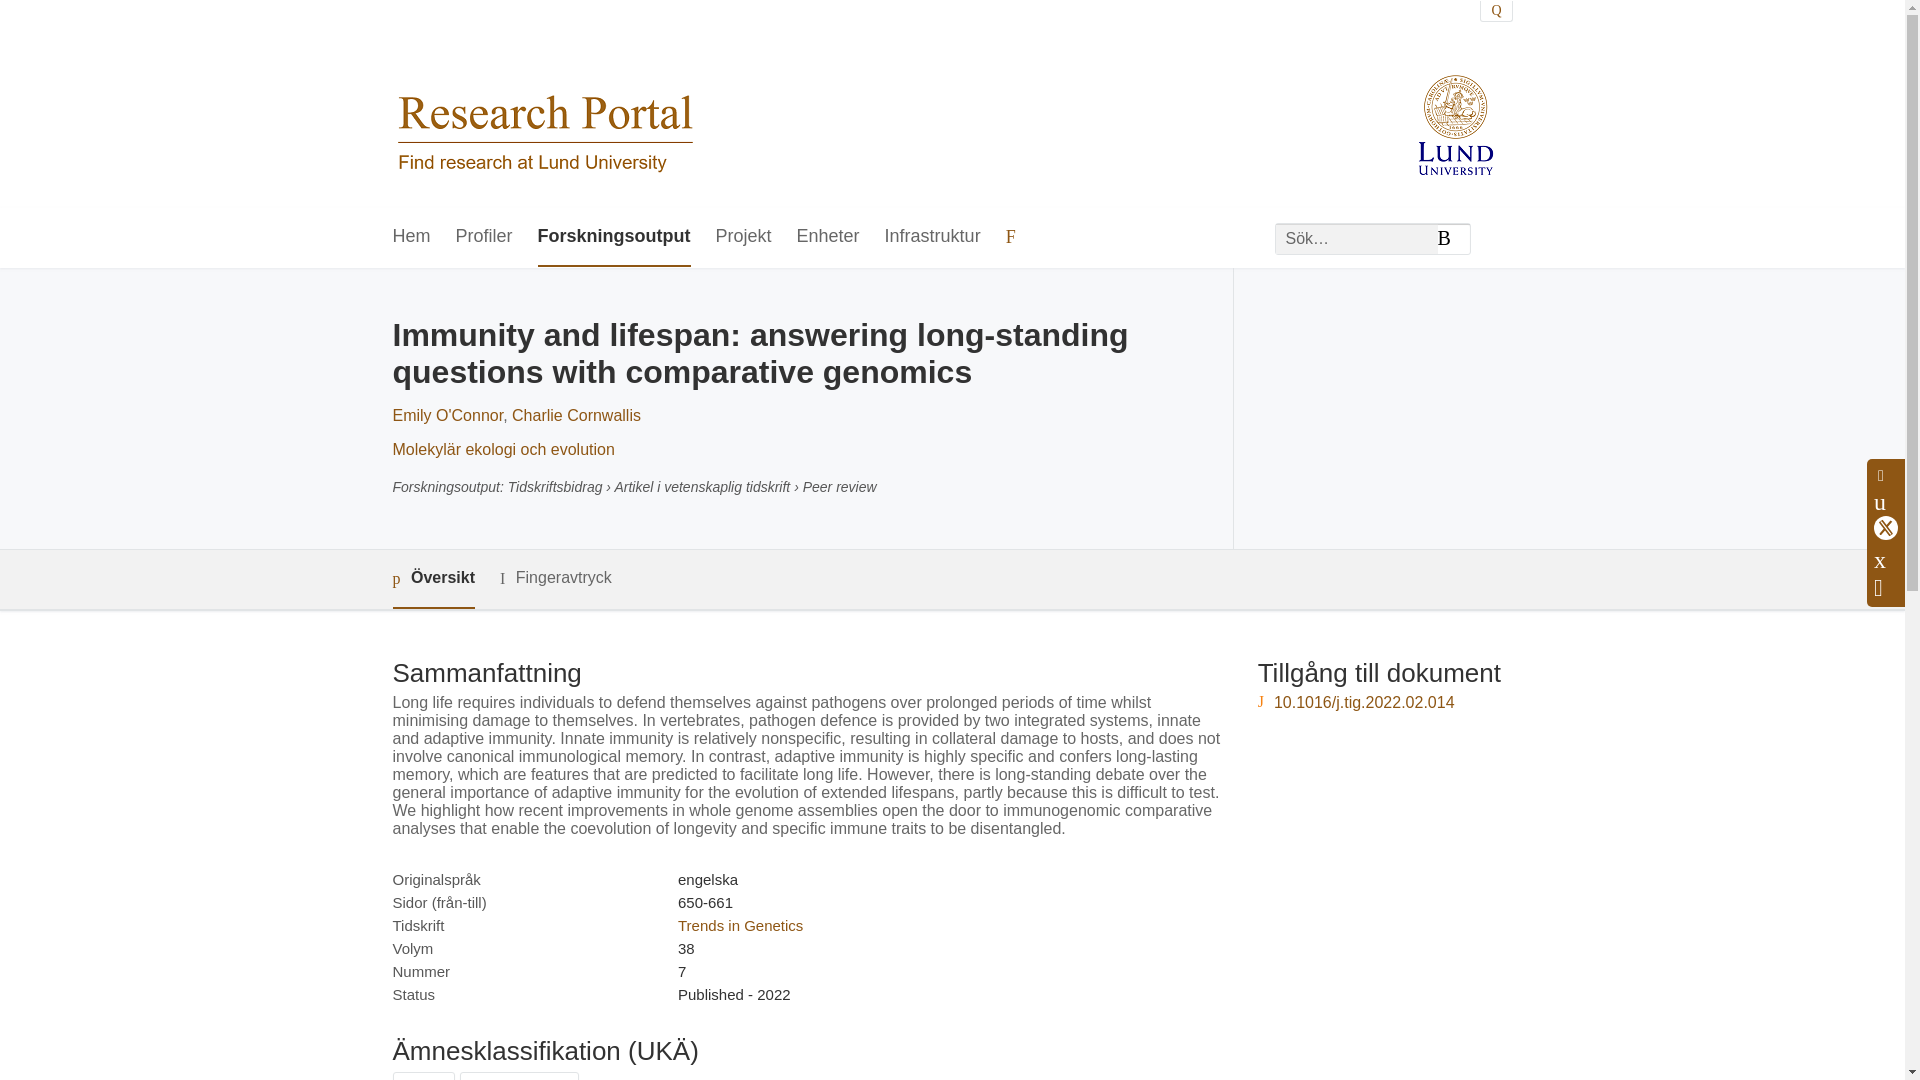 This screenshot has height=1080, width=1920. I want to click on Enheter, so click(828, 237).